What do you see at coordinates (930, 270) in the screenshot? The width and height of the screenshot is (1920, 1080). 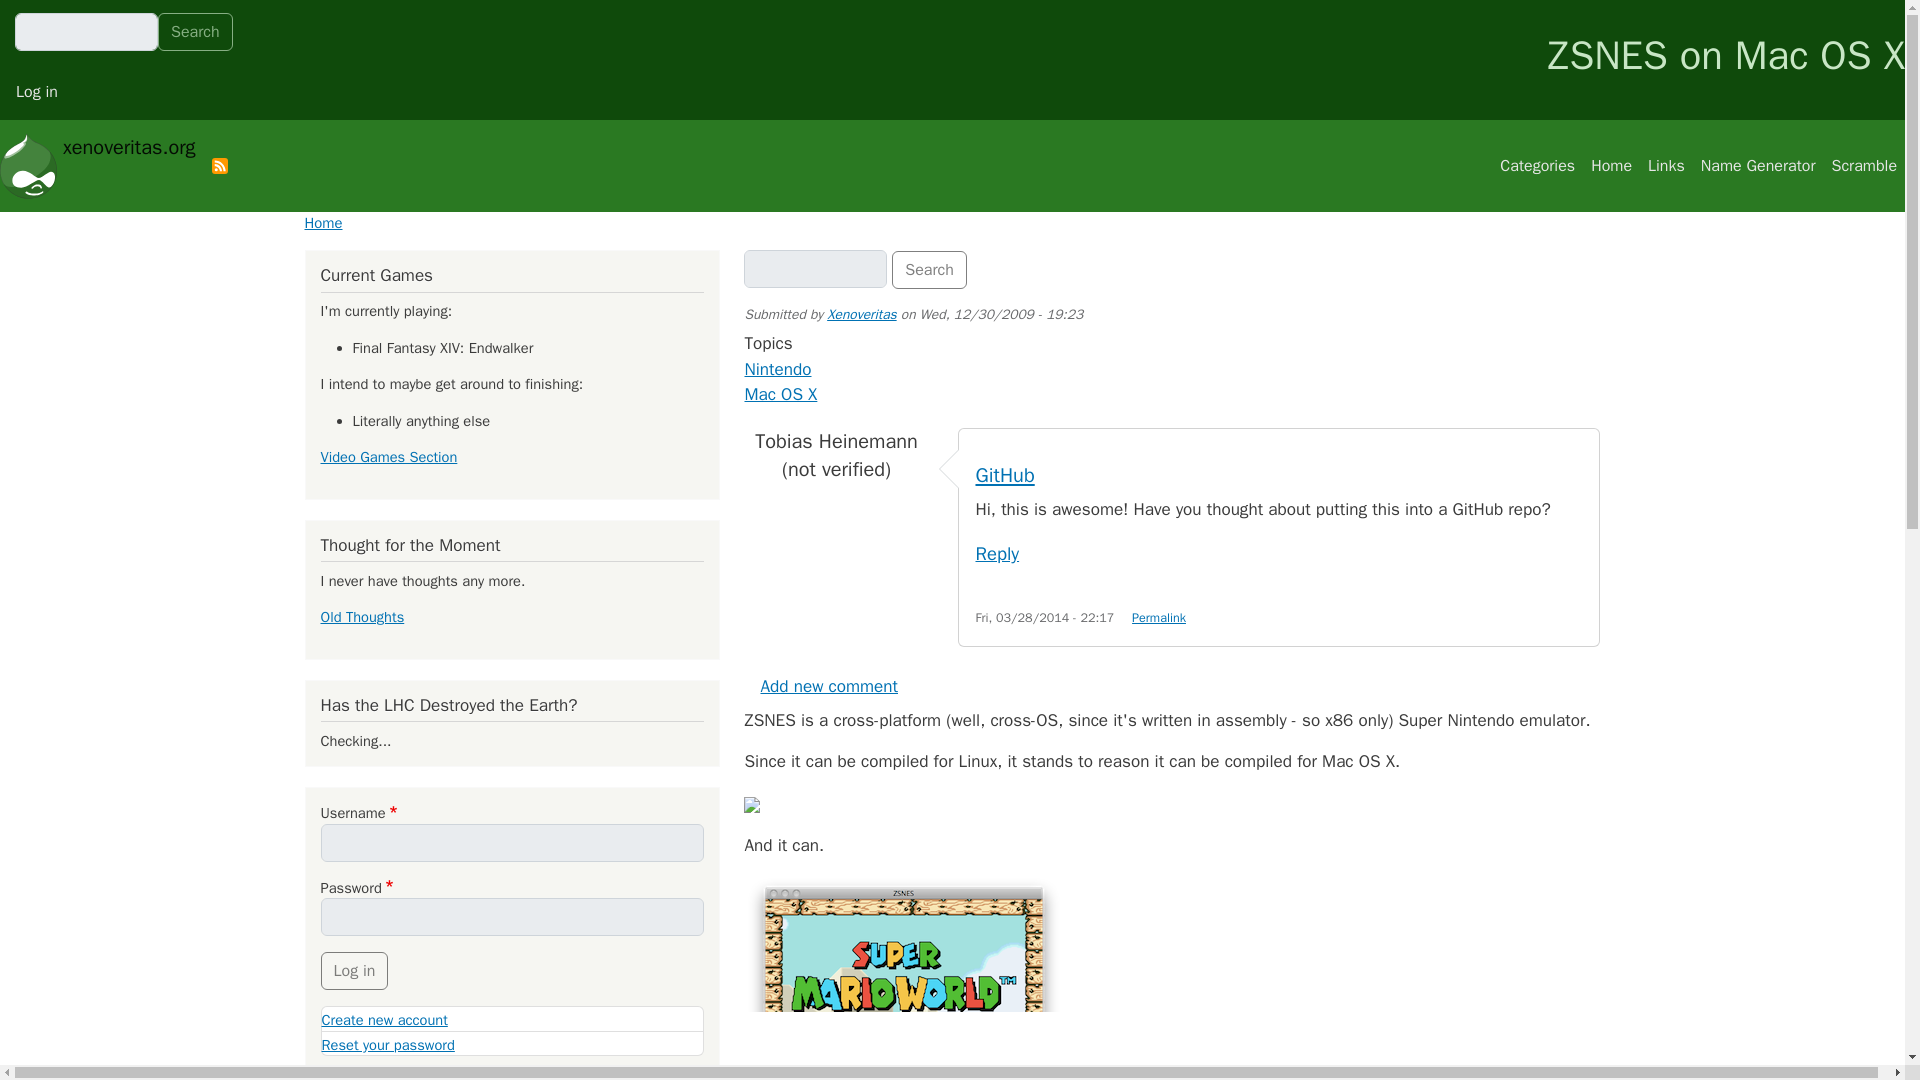 I see `Search` at bounding box center [930, 270].